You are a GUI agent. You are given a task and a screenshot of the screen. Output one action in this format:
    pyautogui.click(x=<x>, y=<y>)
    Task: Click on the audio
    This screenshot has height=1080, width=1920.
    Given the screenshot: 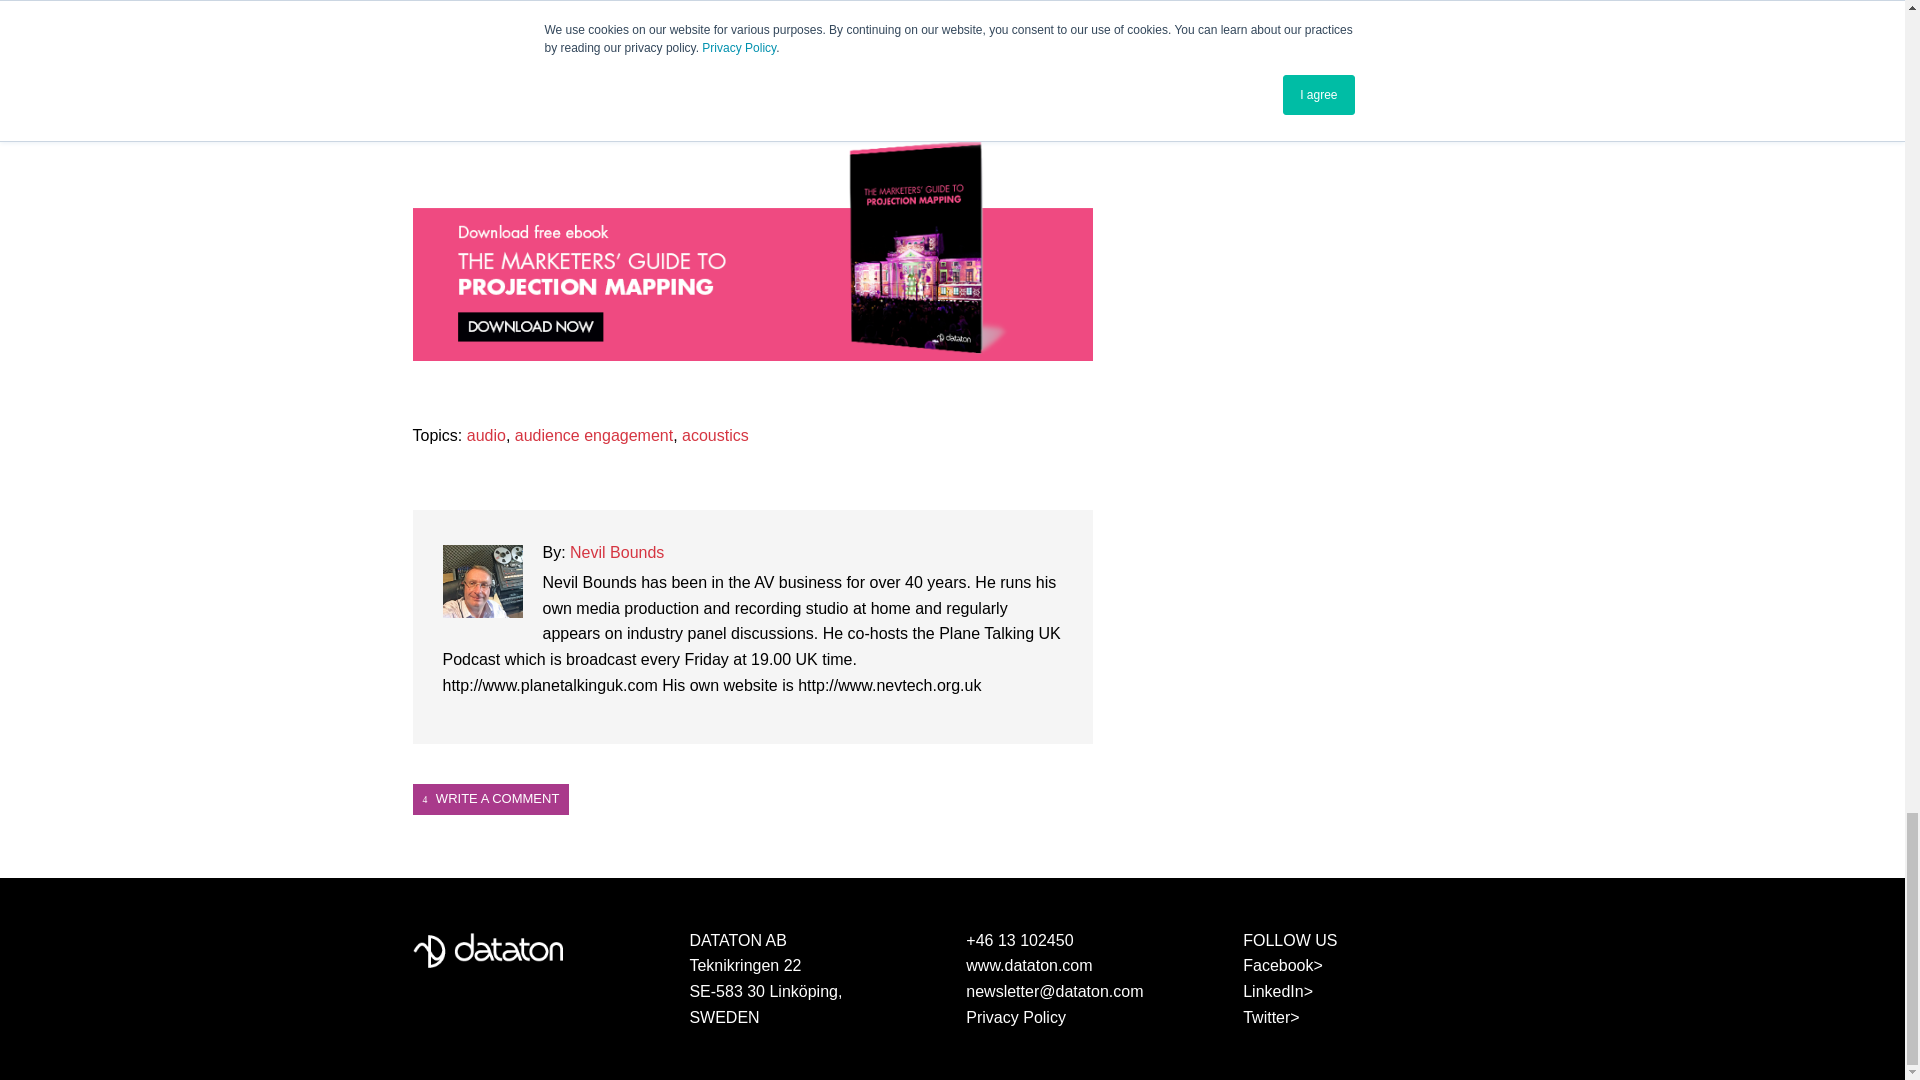 What is the action you would take?
    pyautogui.click(x=486, y=434)
    